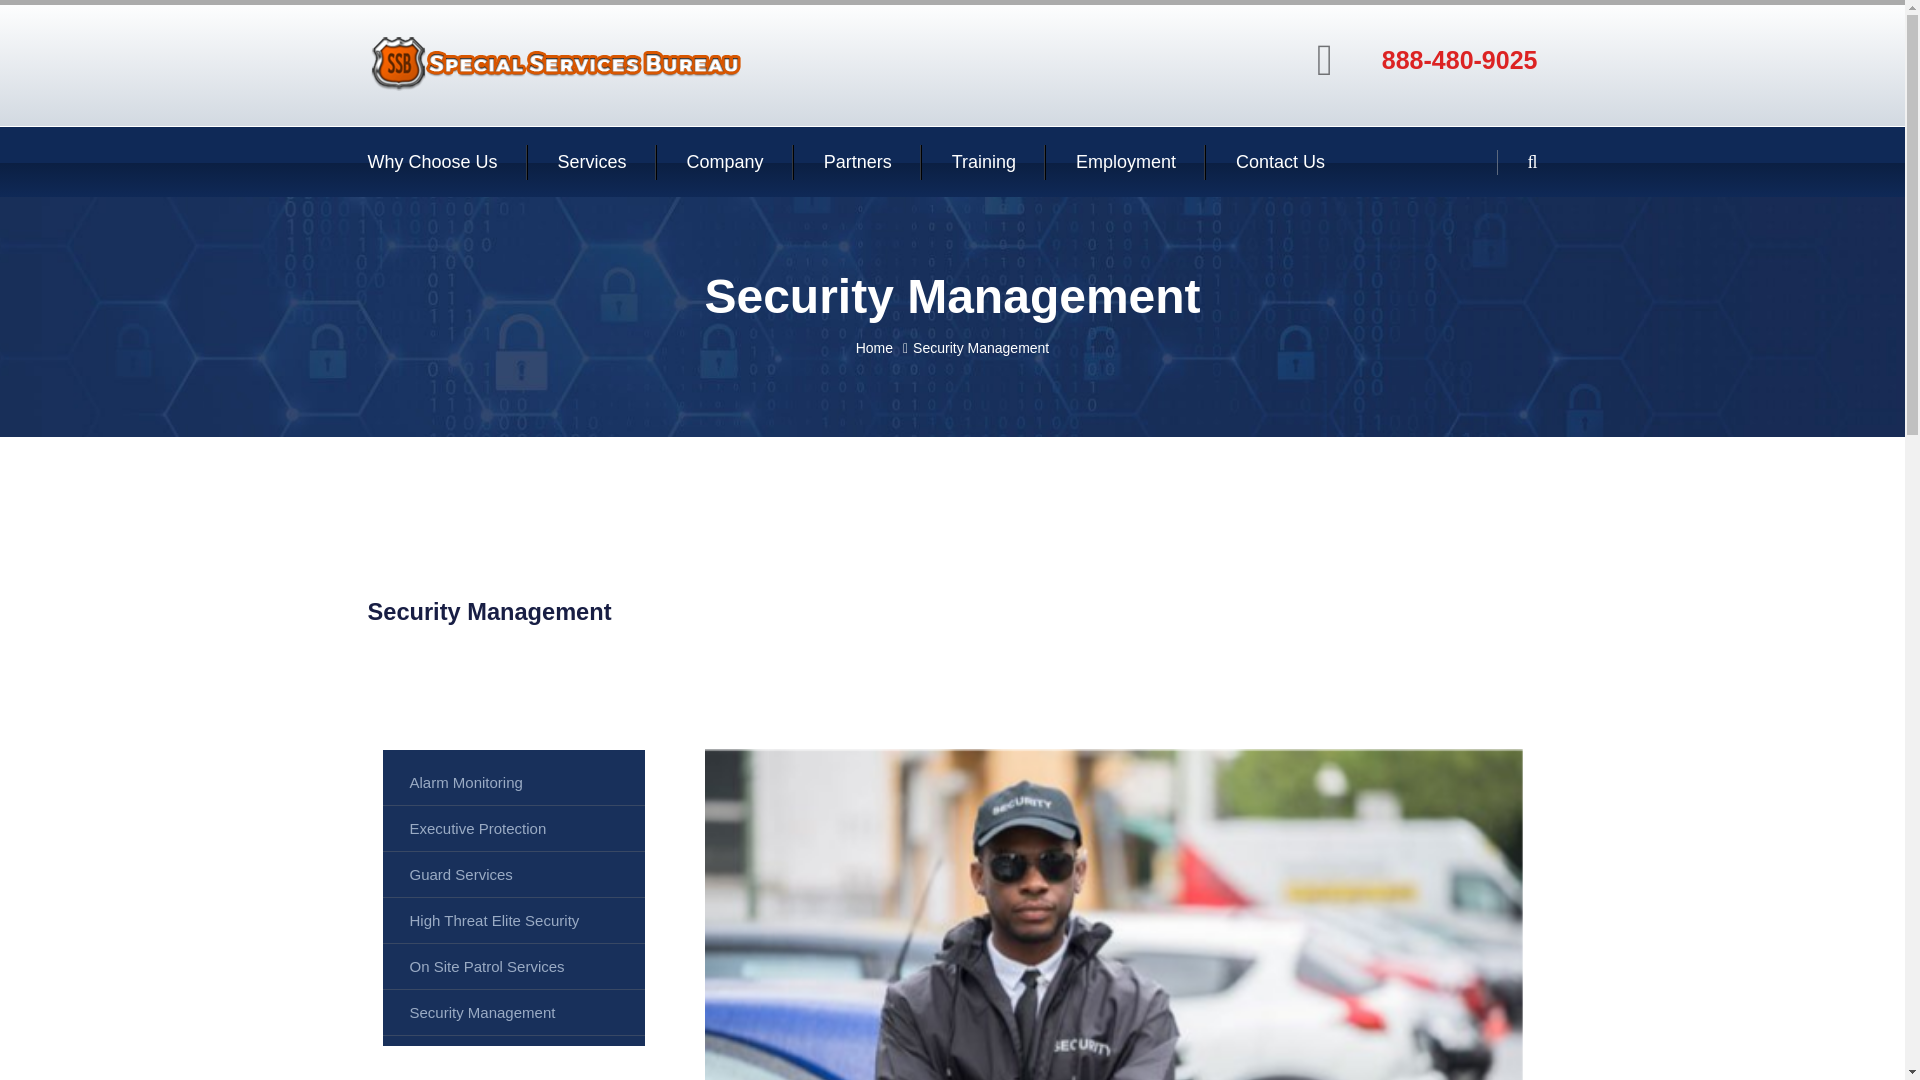 The image size is (1920, 1080). I want to click on Why Choose Us, so click(432, 162).